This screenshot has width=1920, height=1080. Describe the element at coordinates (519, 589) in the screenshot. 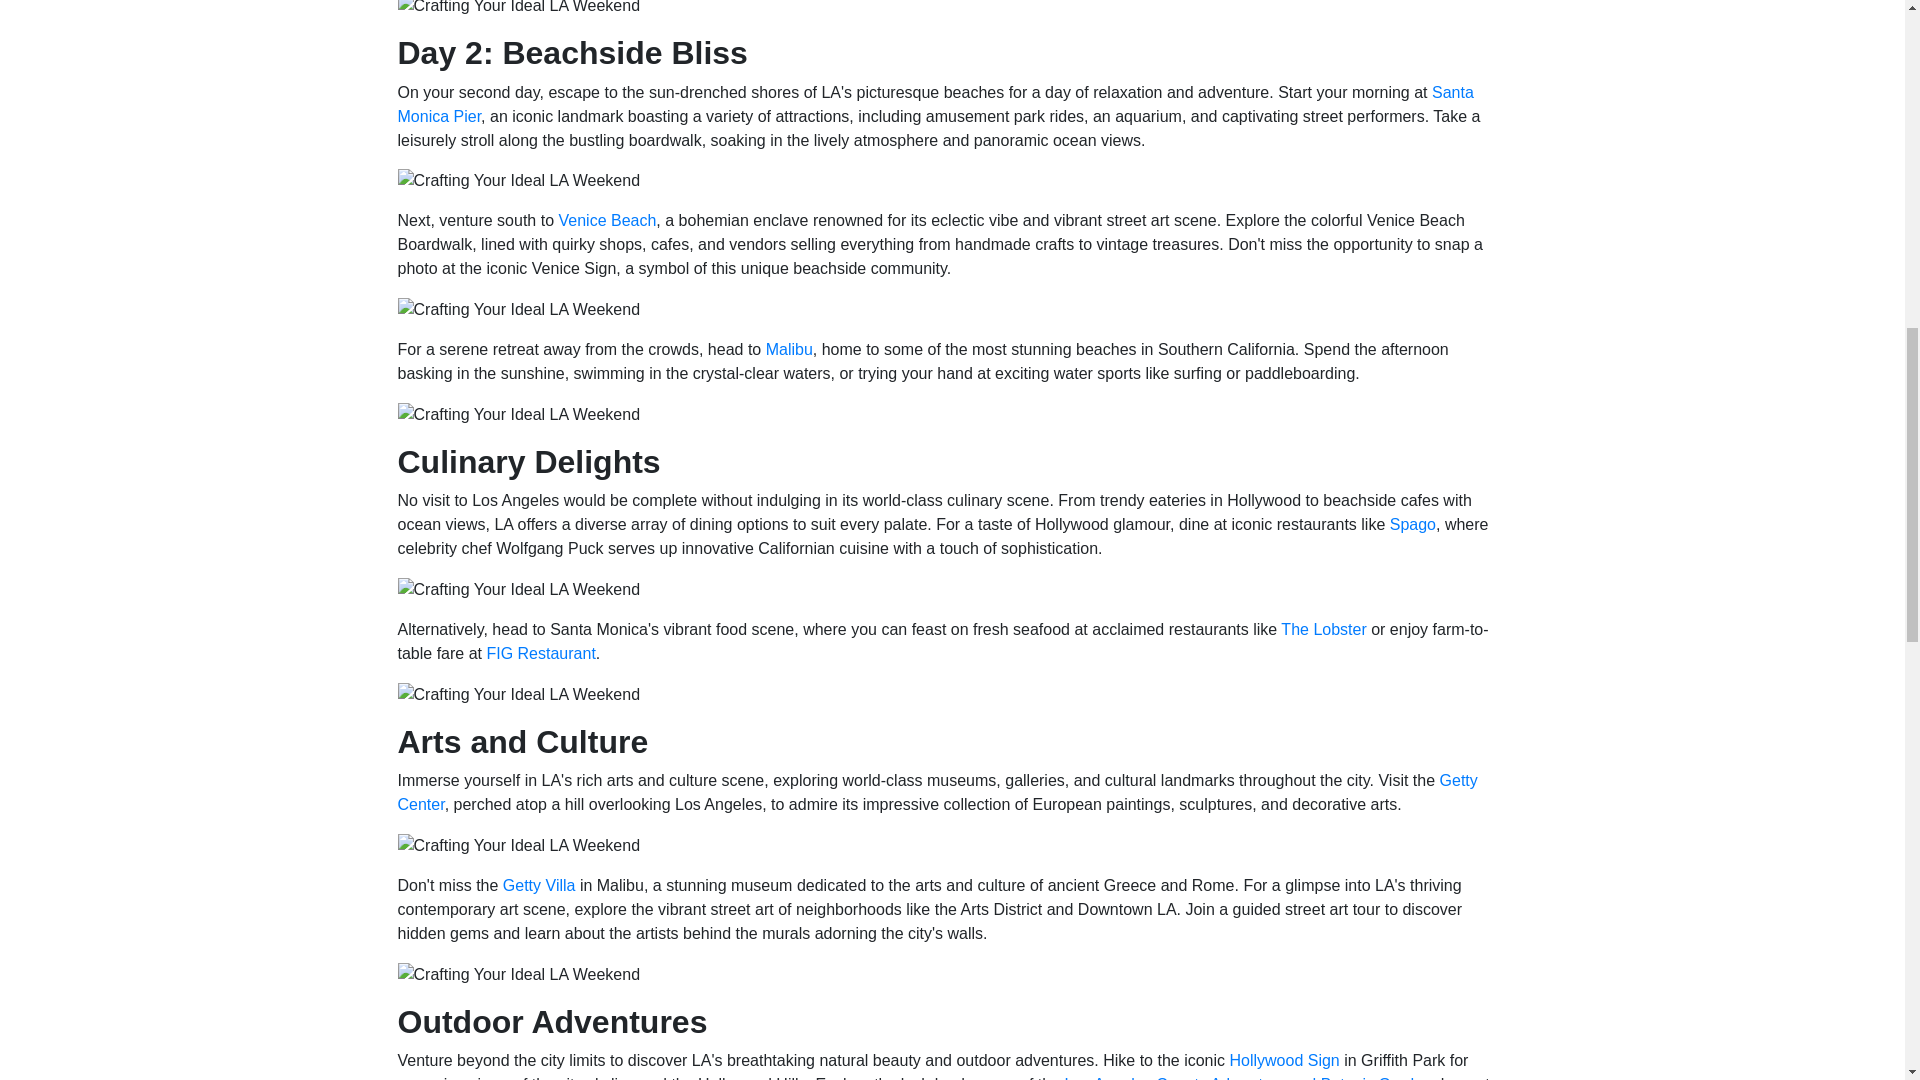

I see `Crafting Your Ideal LA Weekend` at that location.